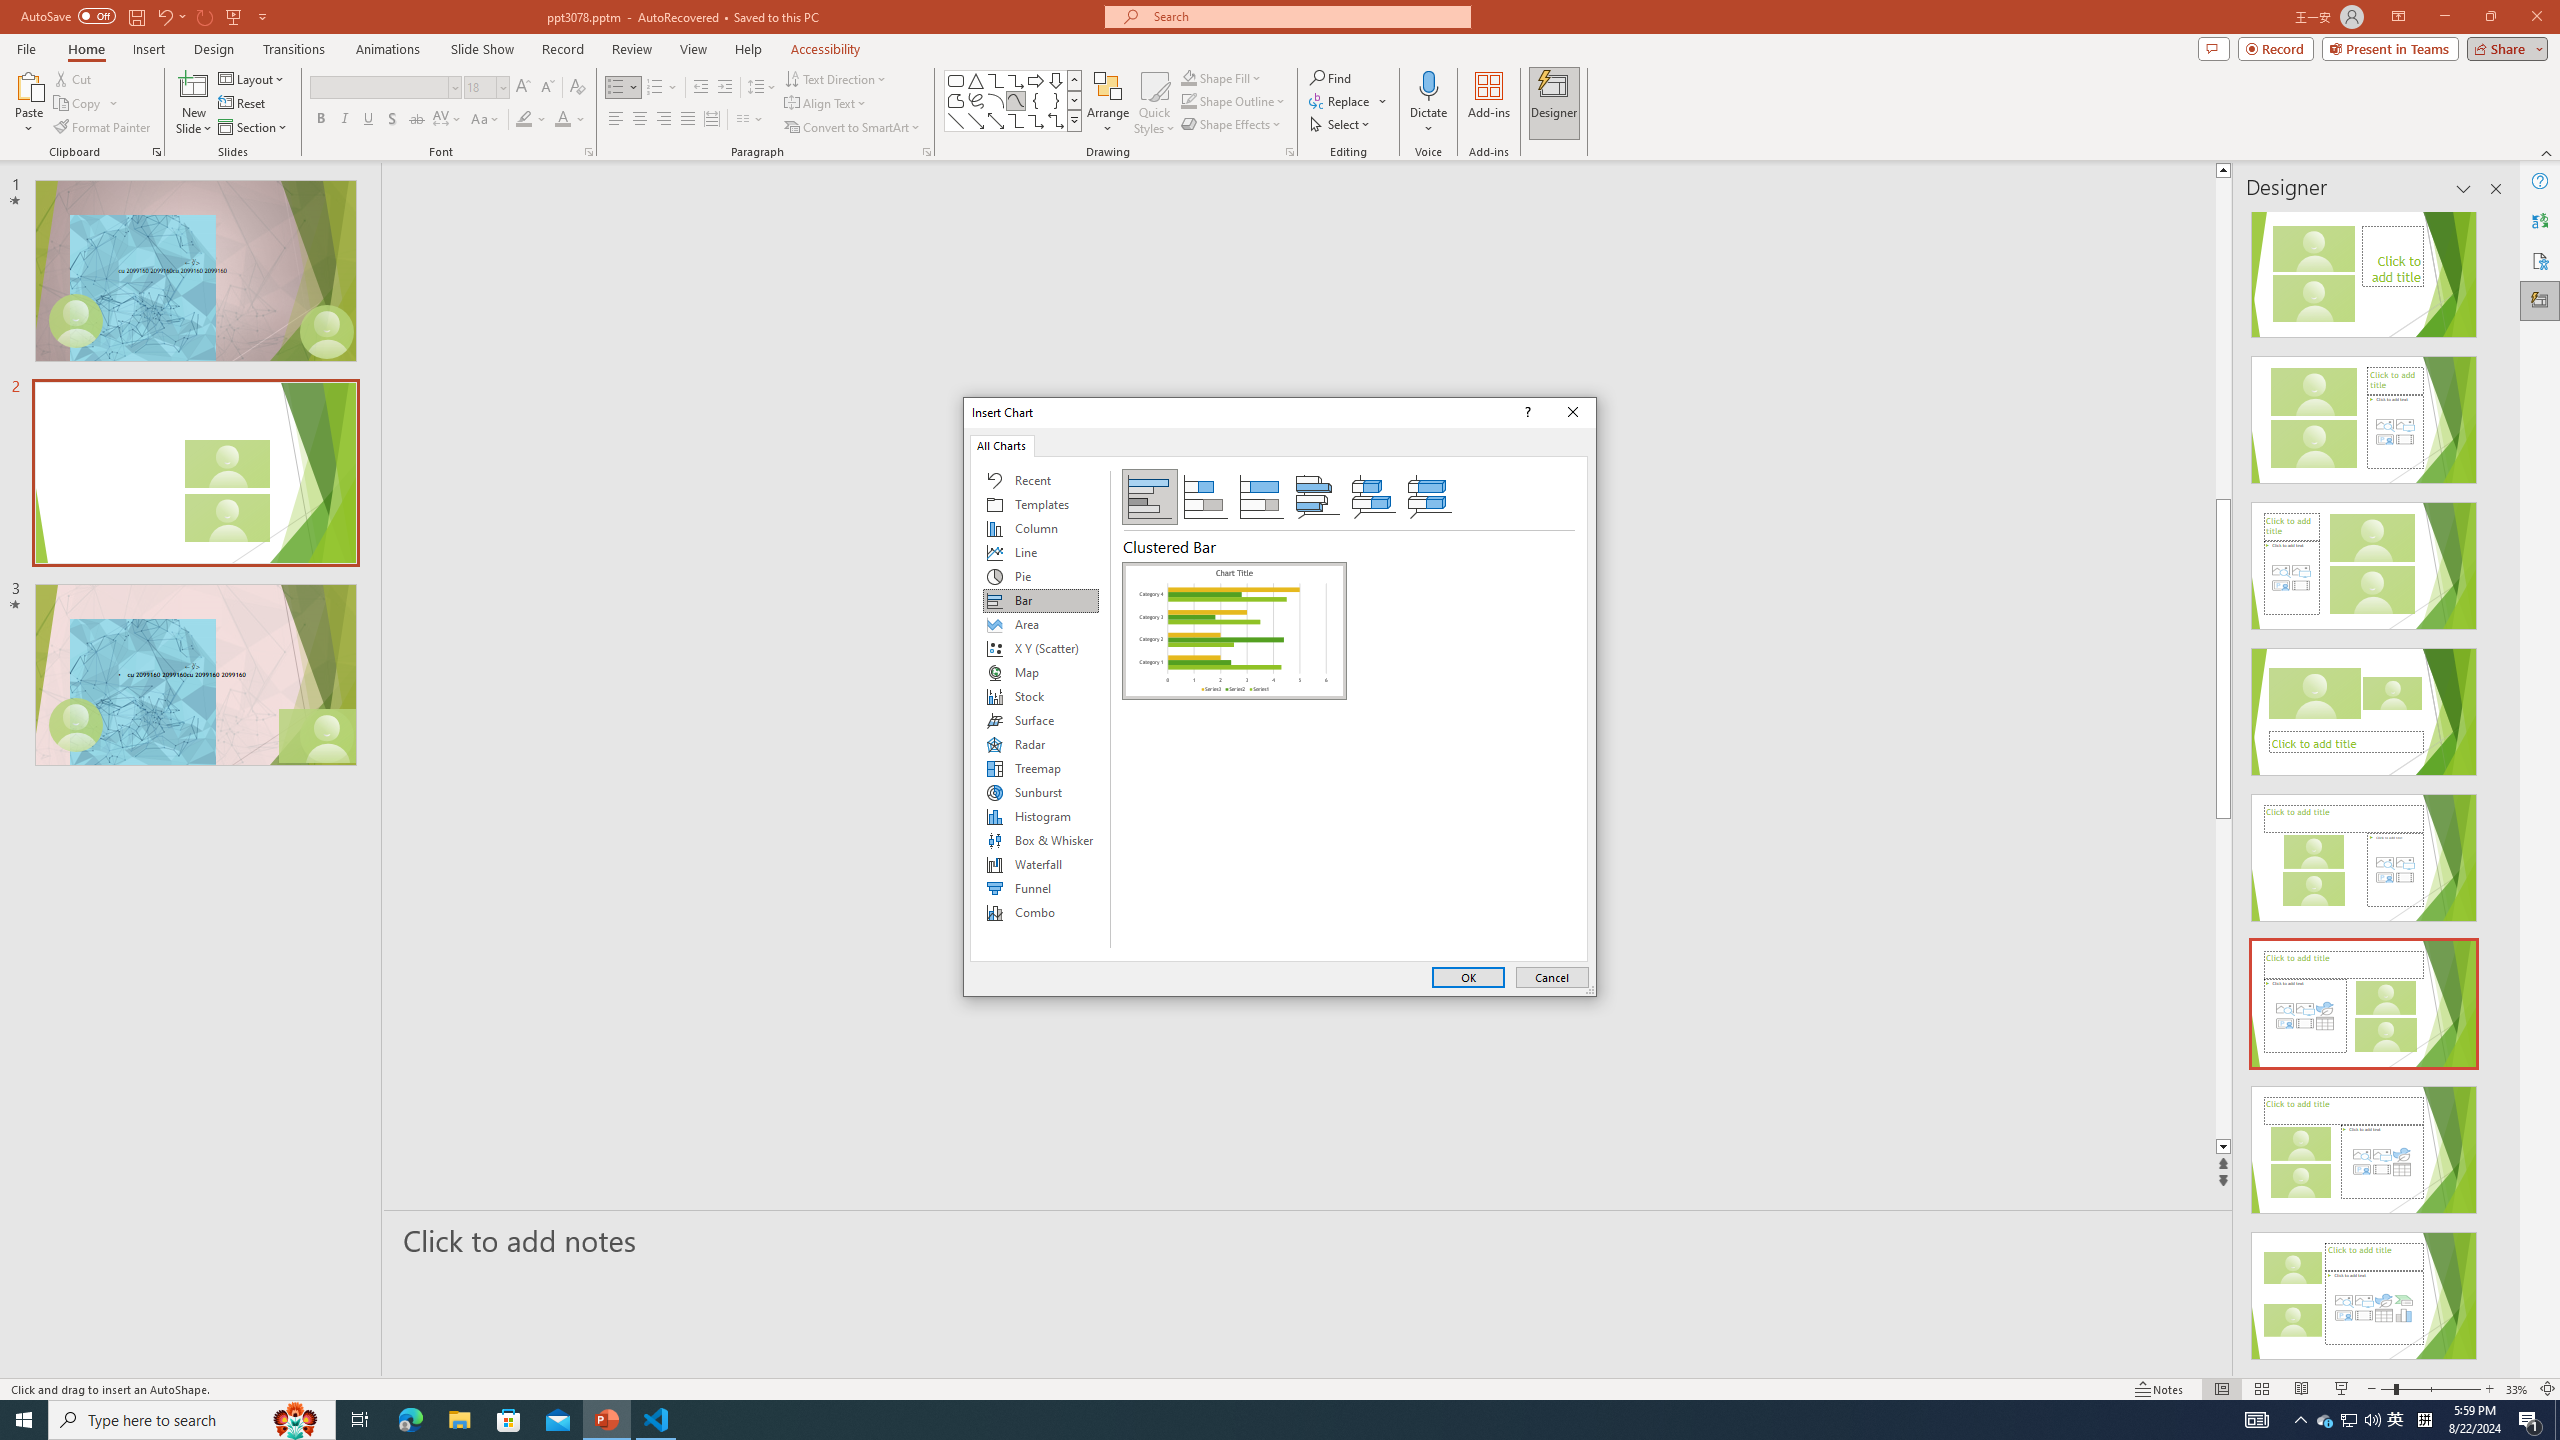 This screenshot has width=2560, height=1440. I want to click on Shape Fill Dark Green, Accent 2, so click(1188, 78).